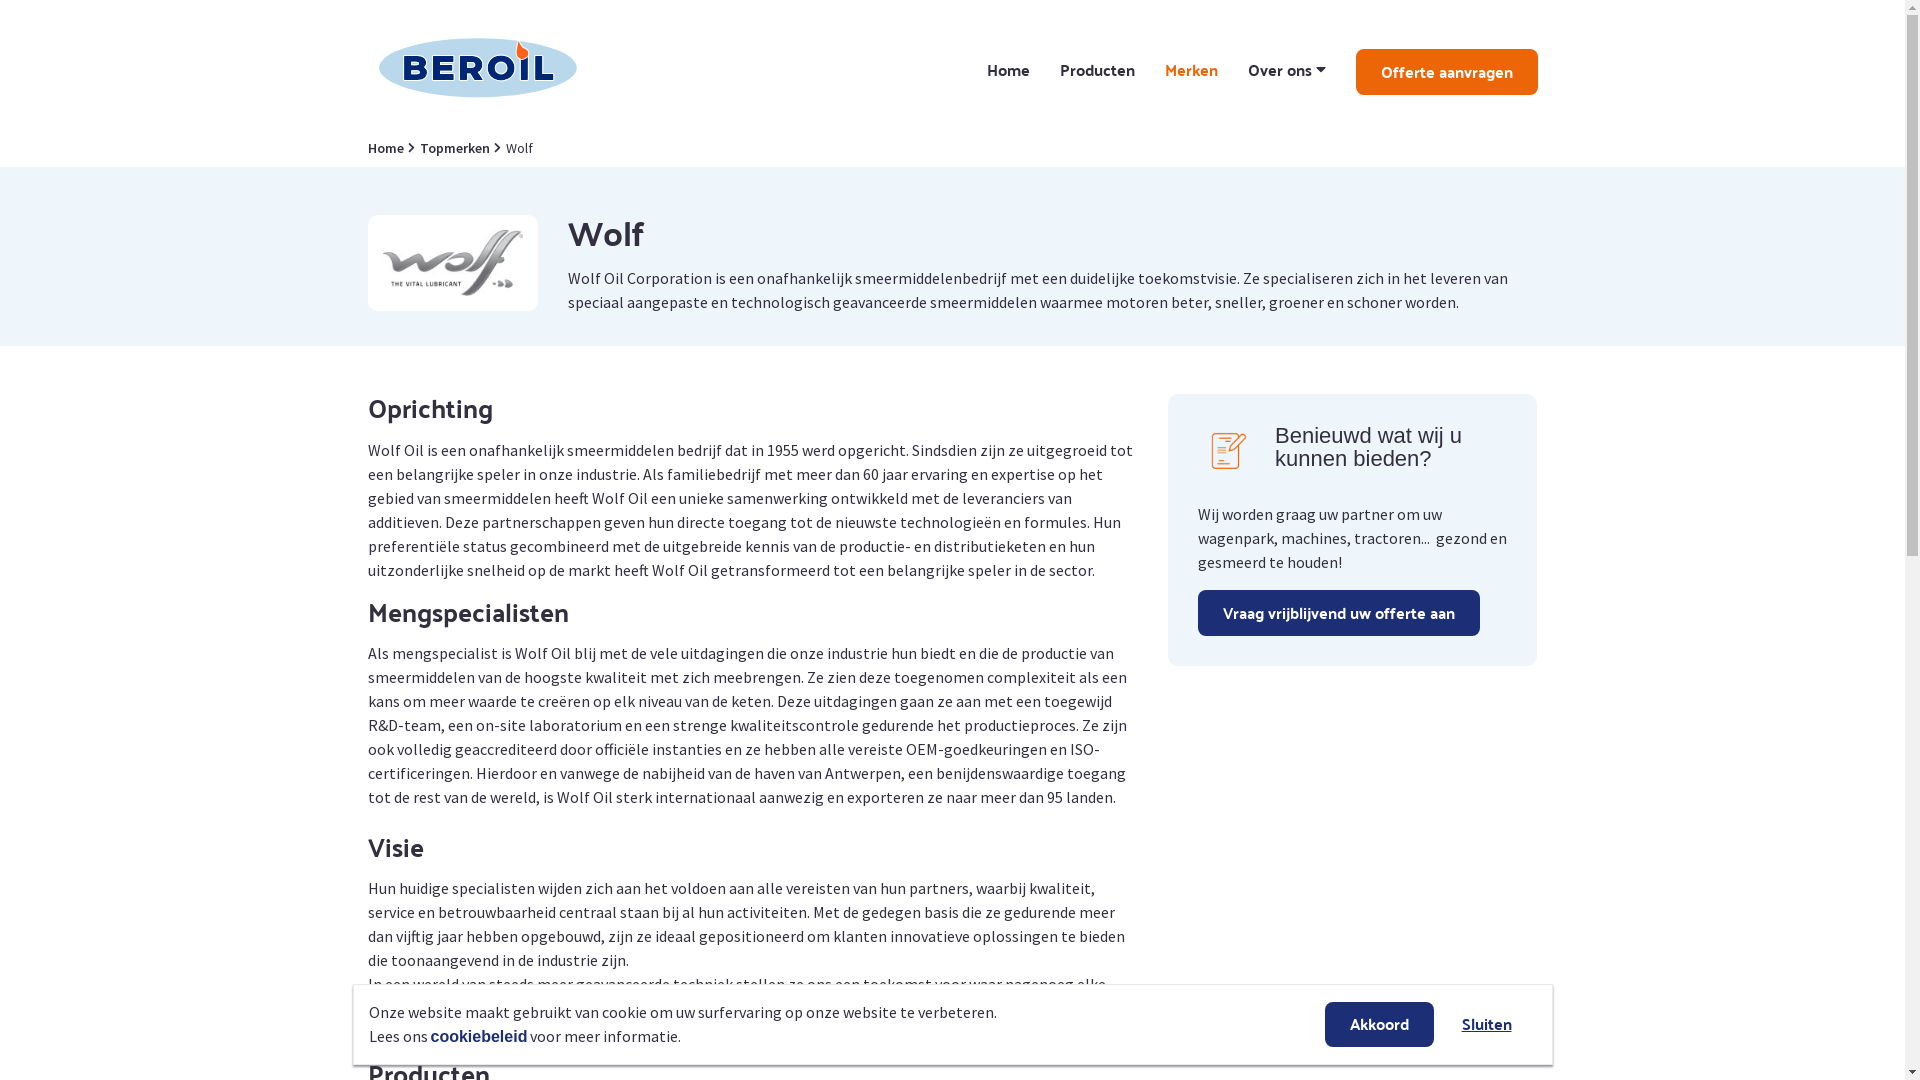  Describe the element at coordinates (1190, 72) in the screenshot. I see `Merken` at that location.